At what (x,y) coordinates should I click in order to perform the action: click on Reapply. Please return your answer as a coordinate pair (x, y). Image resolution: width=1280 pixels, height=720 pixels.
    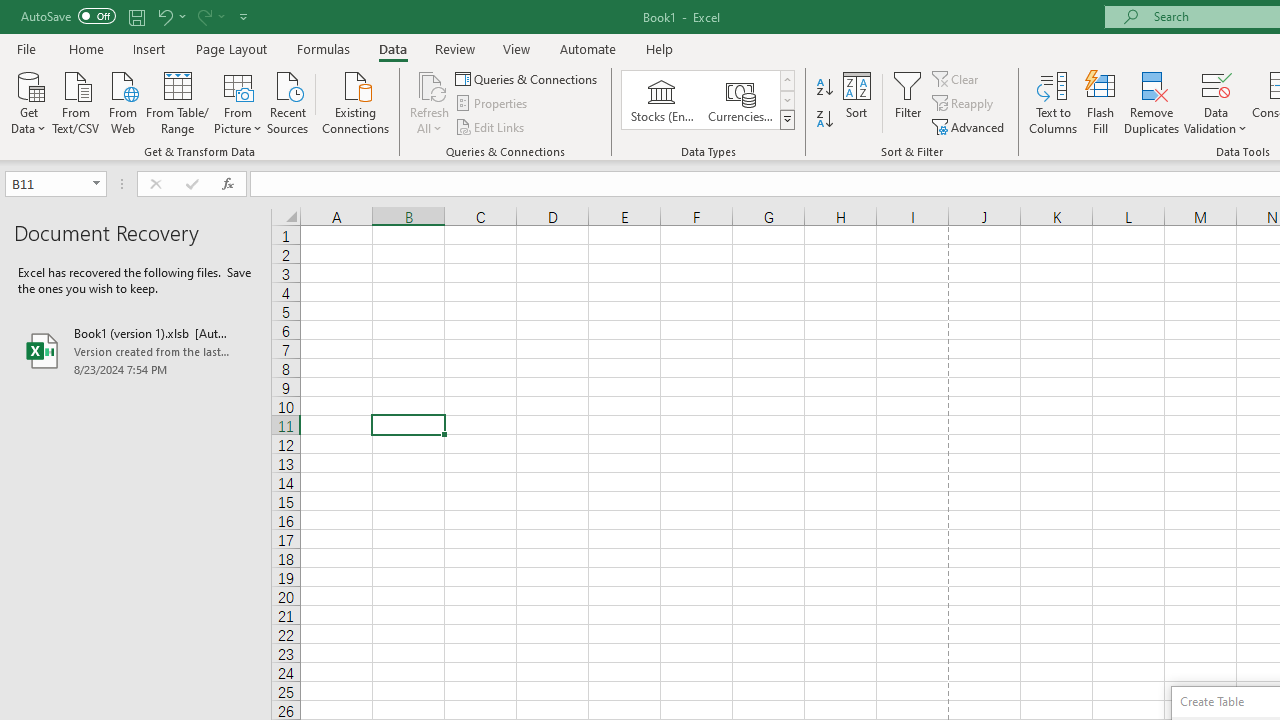
    Looking at the image, I should click on (964, 104).